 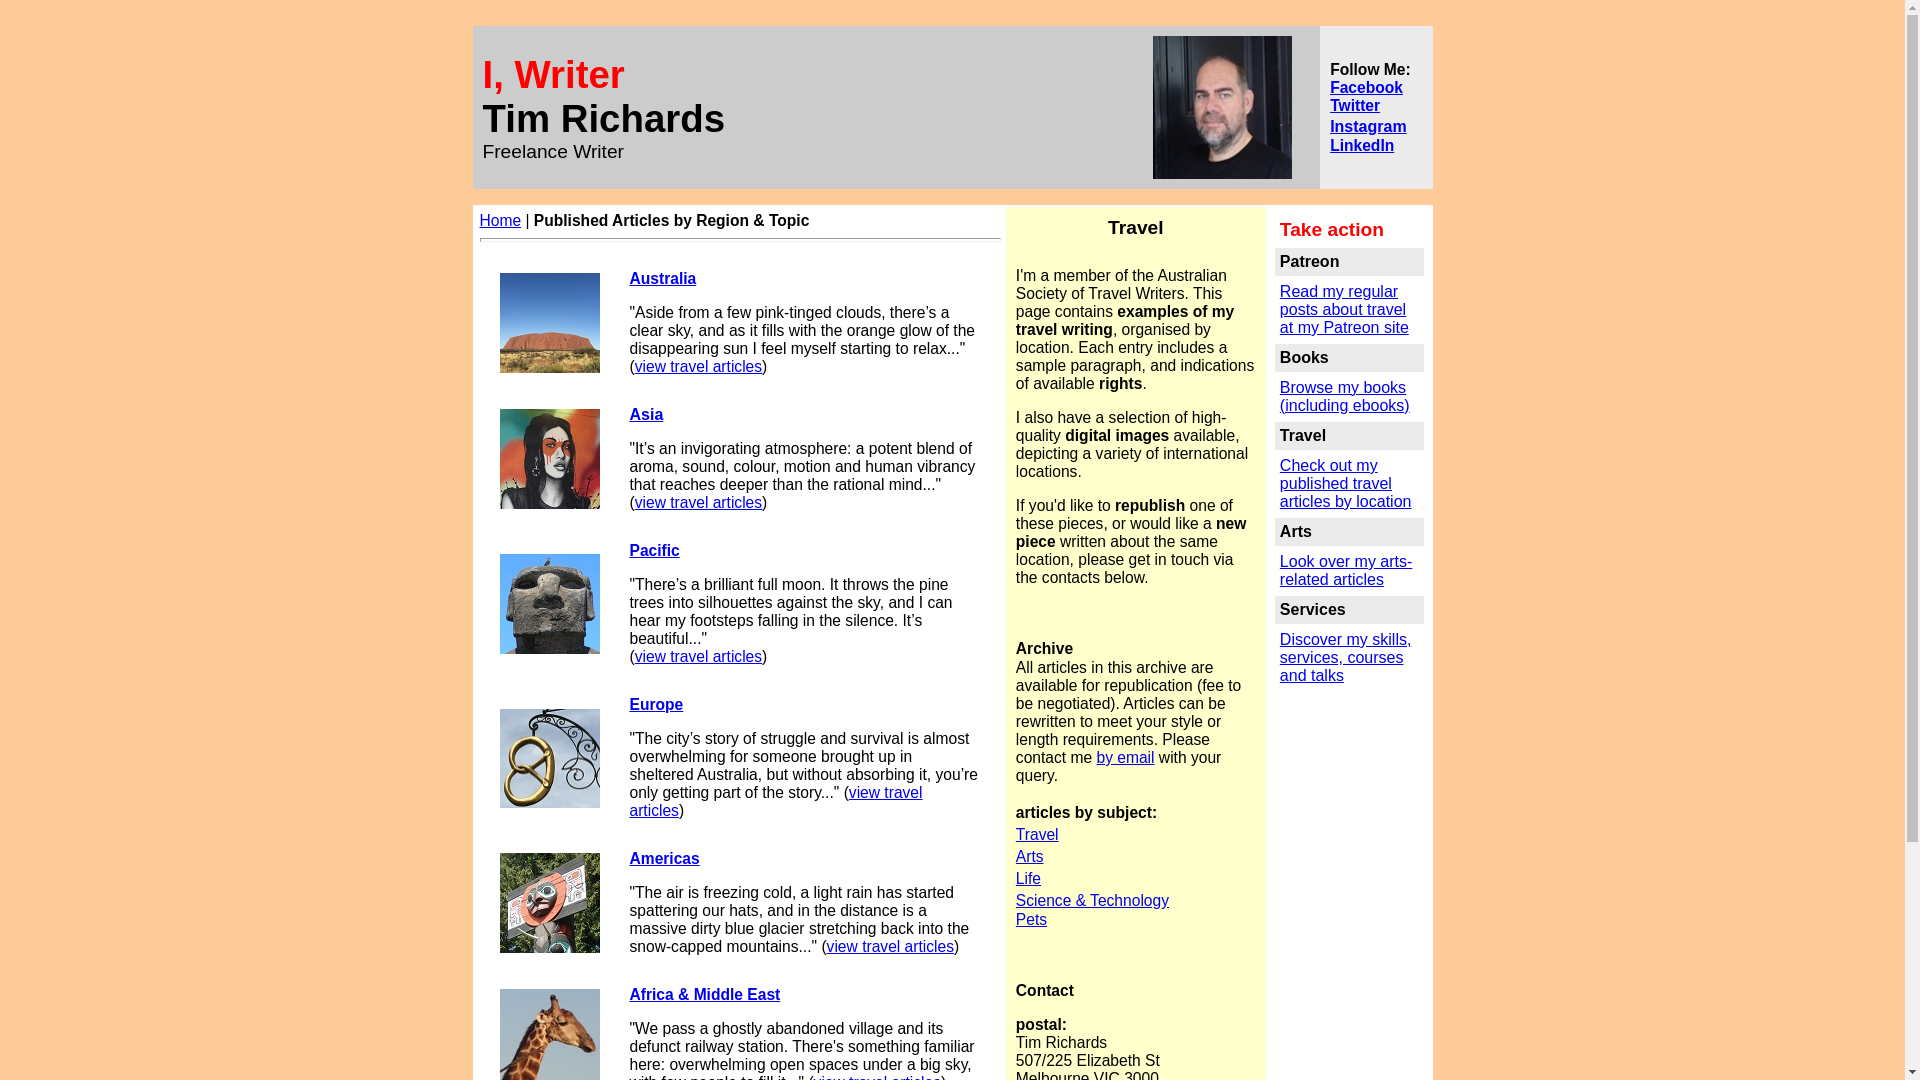 What do you see at coordinates (664, 278) in the screenshot?
I see `Australia` at bounding box center [664, 278].